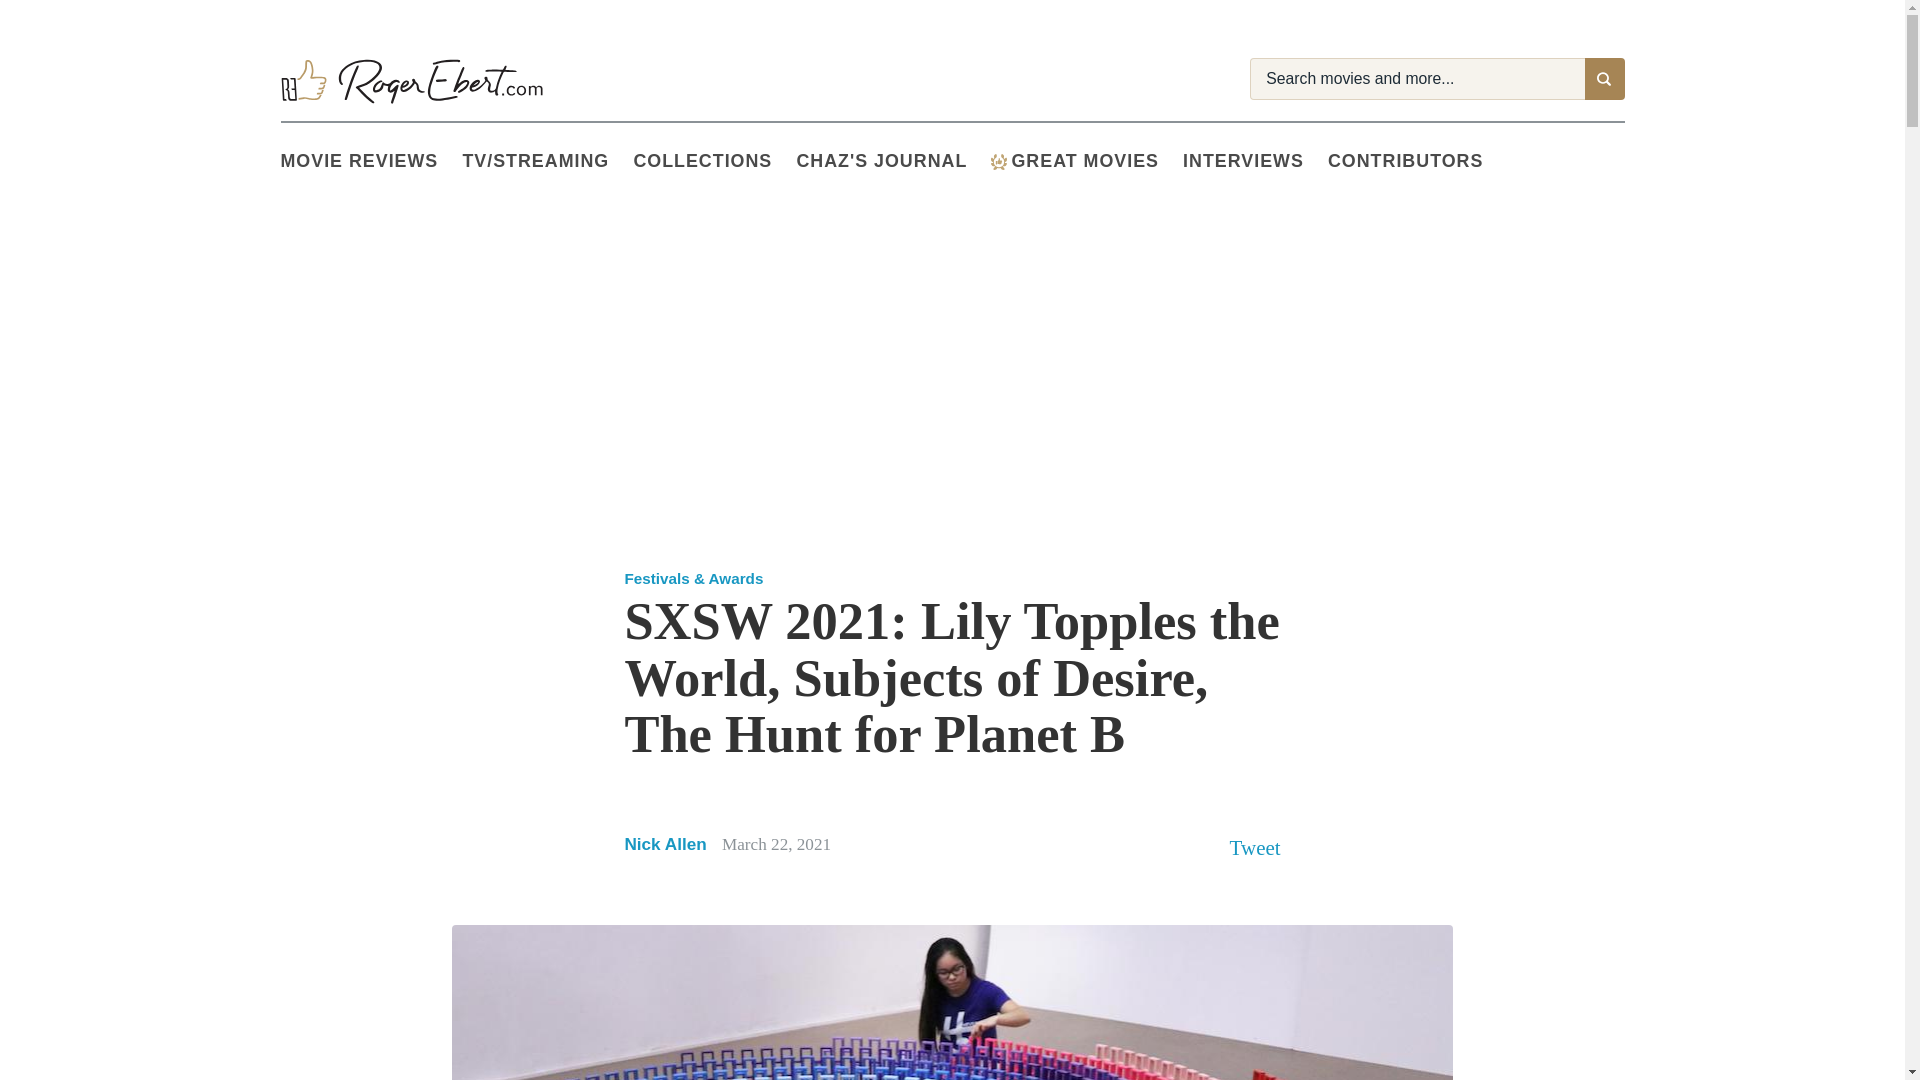 The image size is (1920, 1080). I want to click on Chaz's Journal, so click(893, 162).